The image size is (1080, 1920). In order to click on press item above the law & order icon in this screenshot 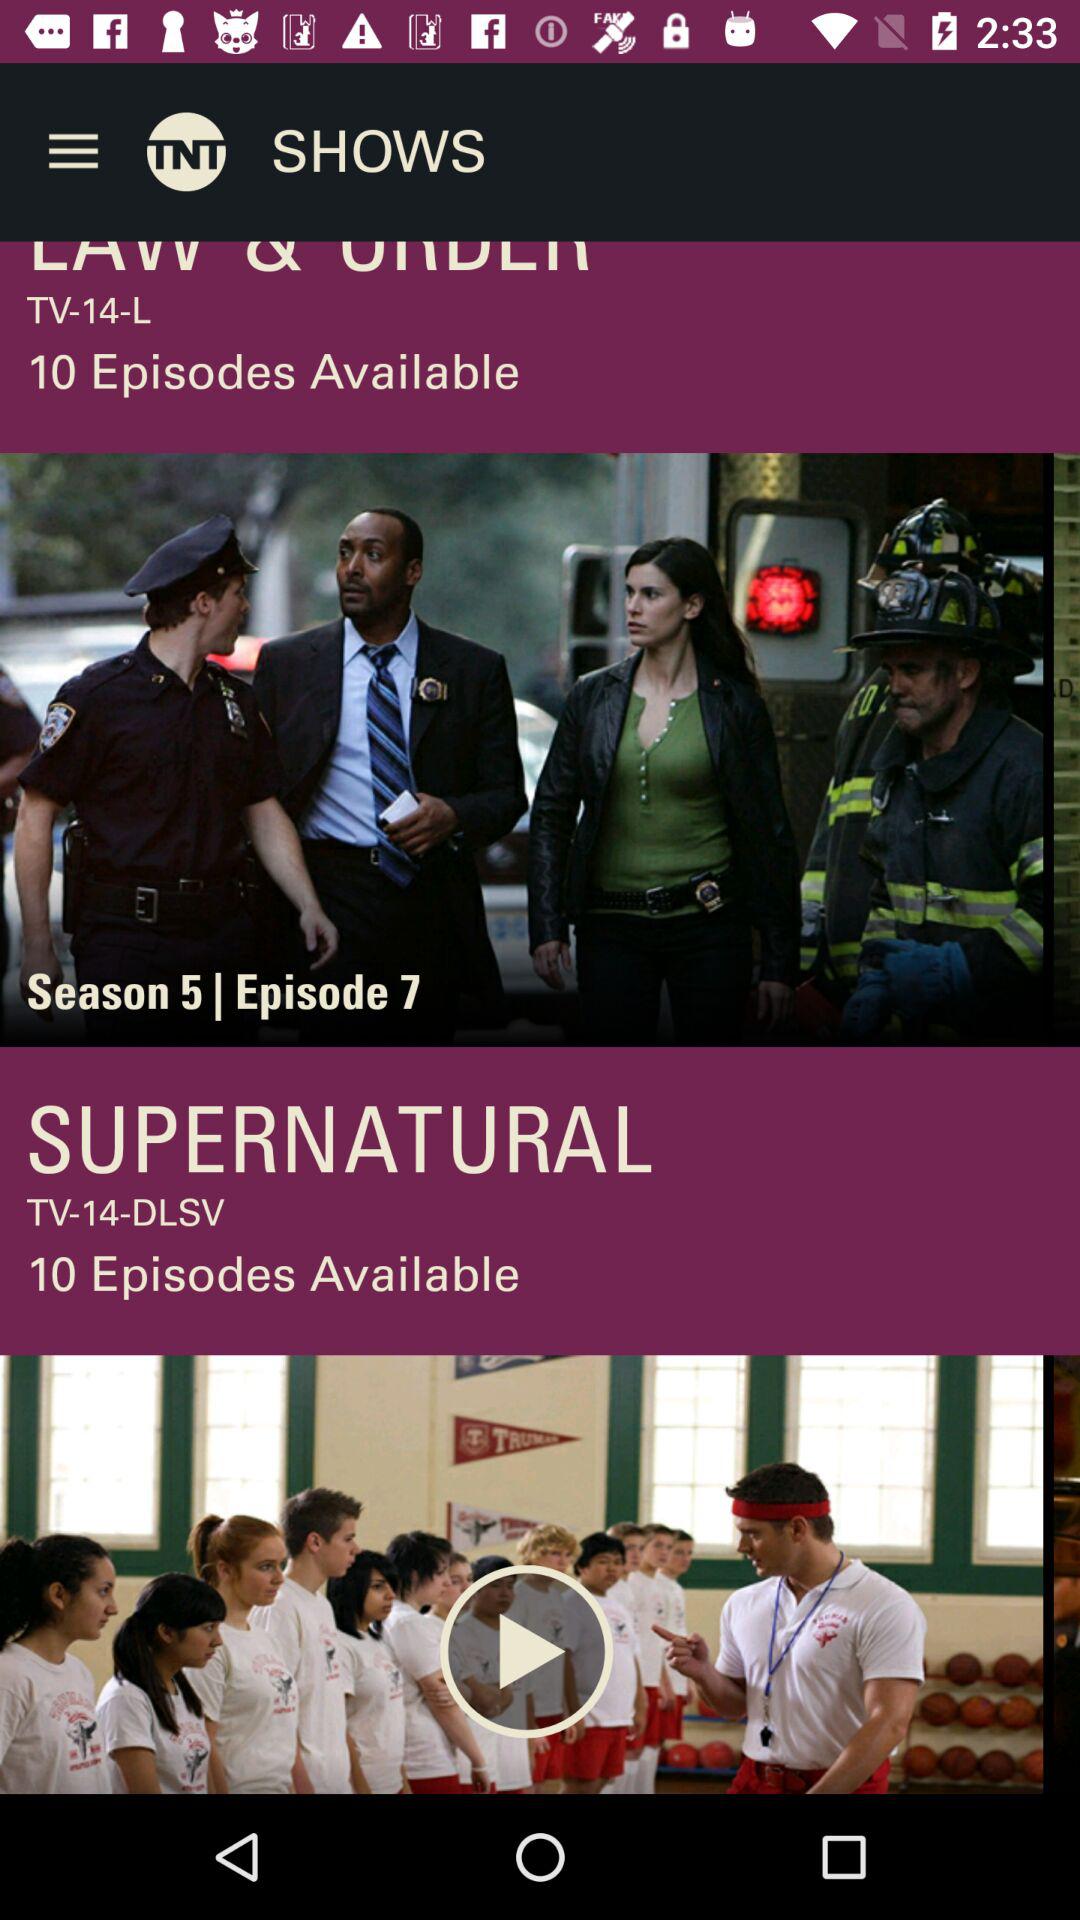, I will do `click(73, 152)`.